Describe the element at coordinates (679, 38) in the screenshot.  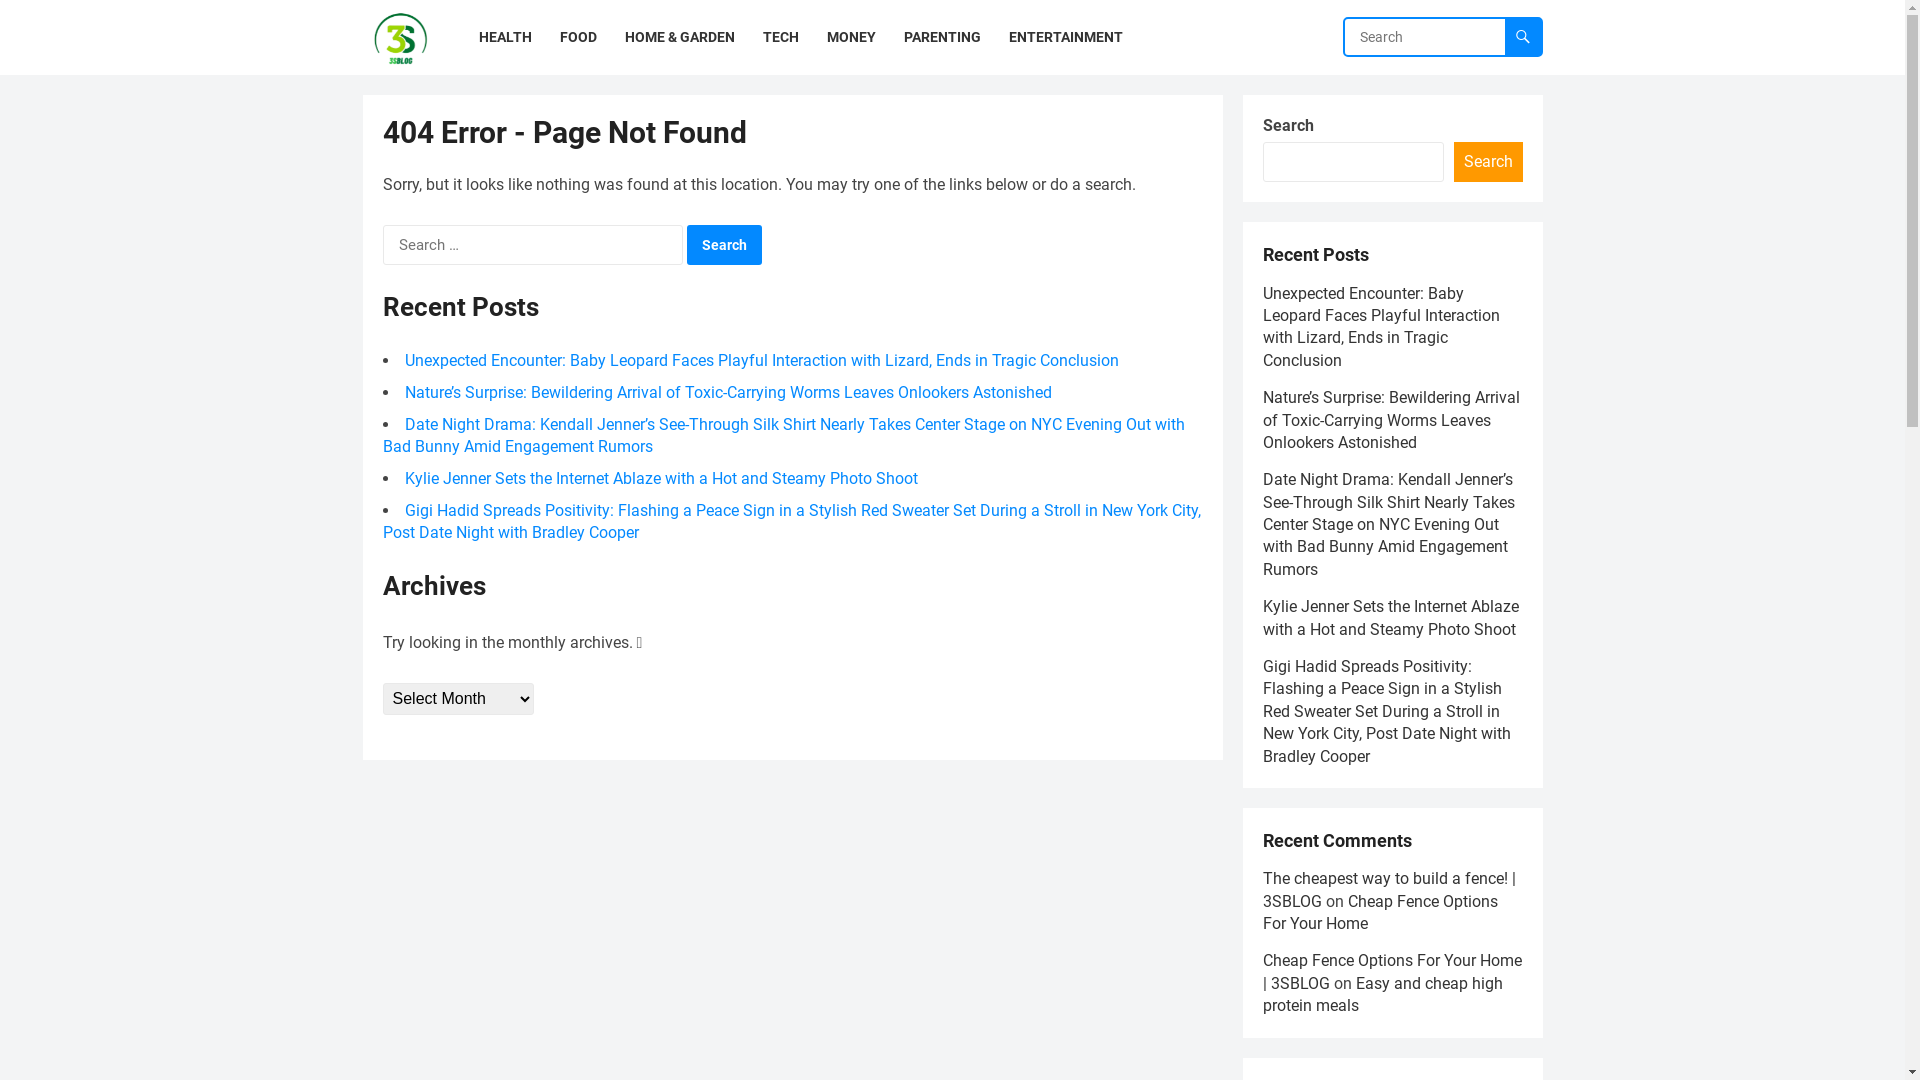
I see `HOME & GARDEN` at that location.